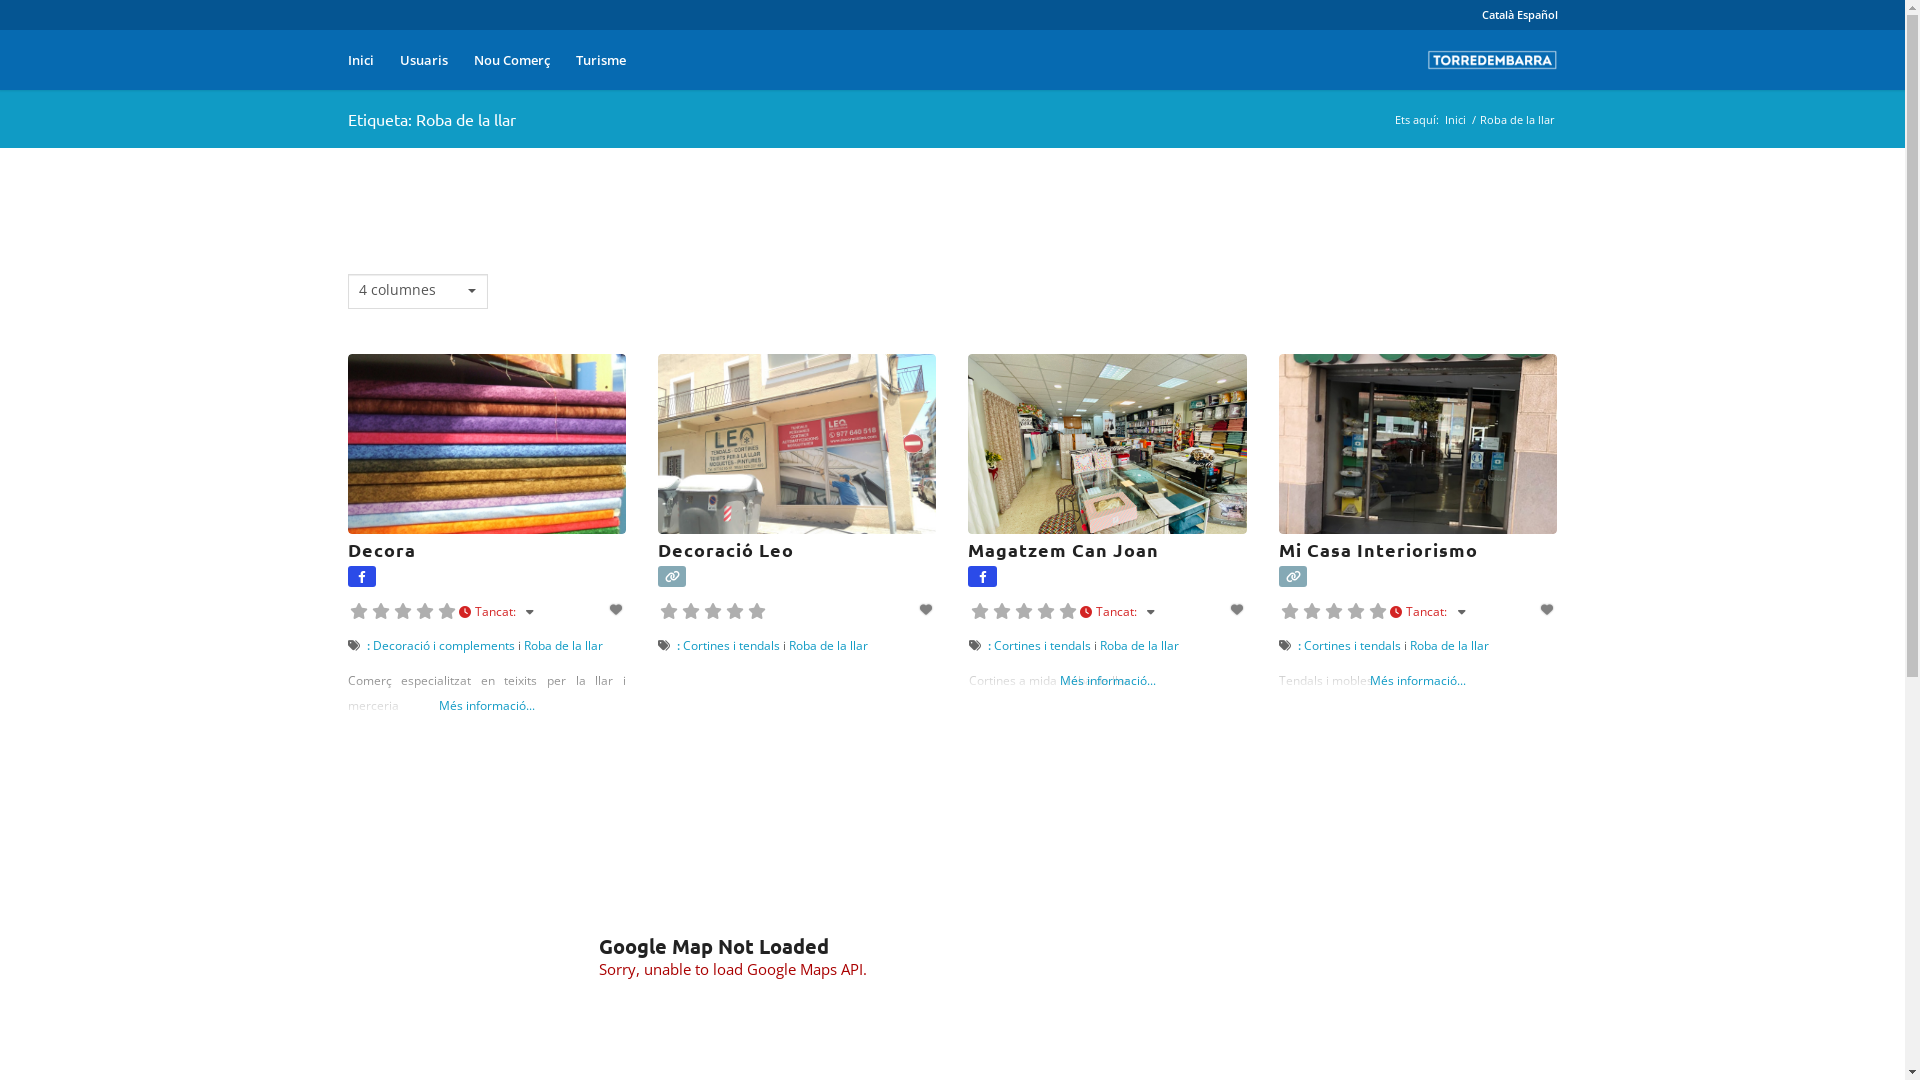 This screenshot has height=1080, width=1920. What do you see at coordinates (1335, 611) in the screenshot?
I see `No rating yet!` at bounding box center [1335, 611].